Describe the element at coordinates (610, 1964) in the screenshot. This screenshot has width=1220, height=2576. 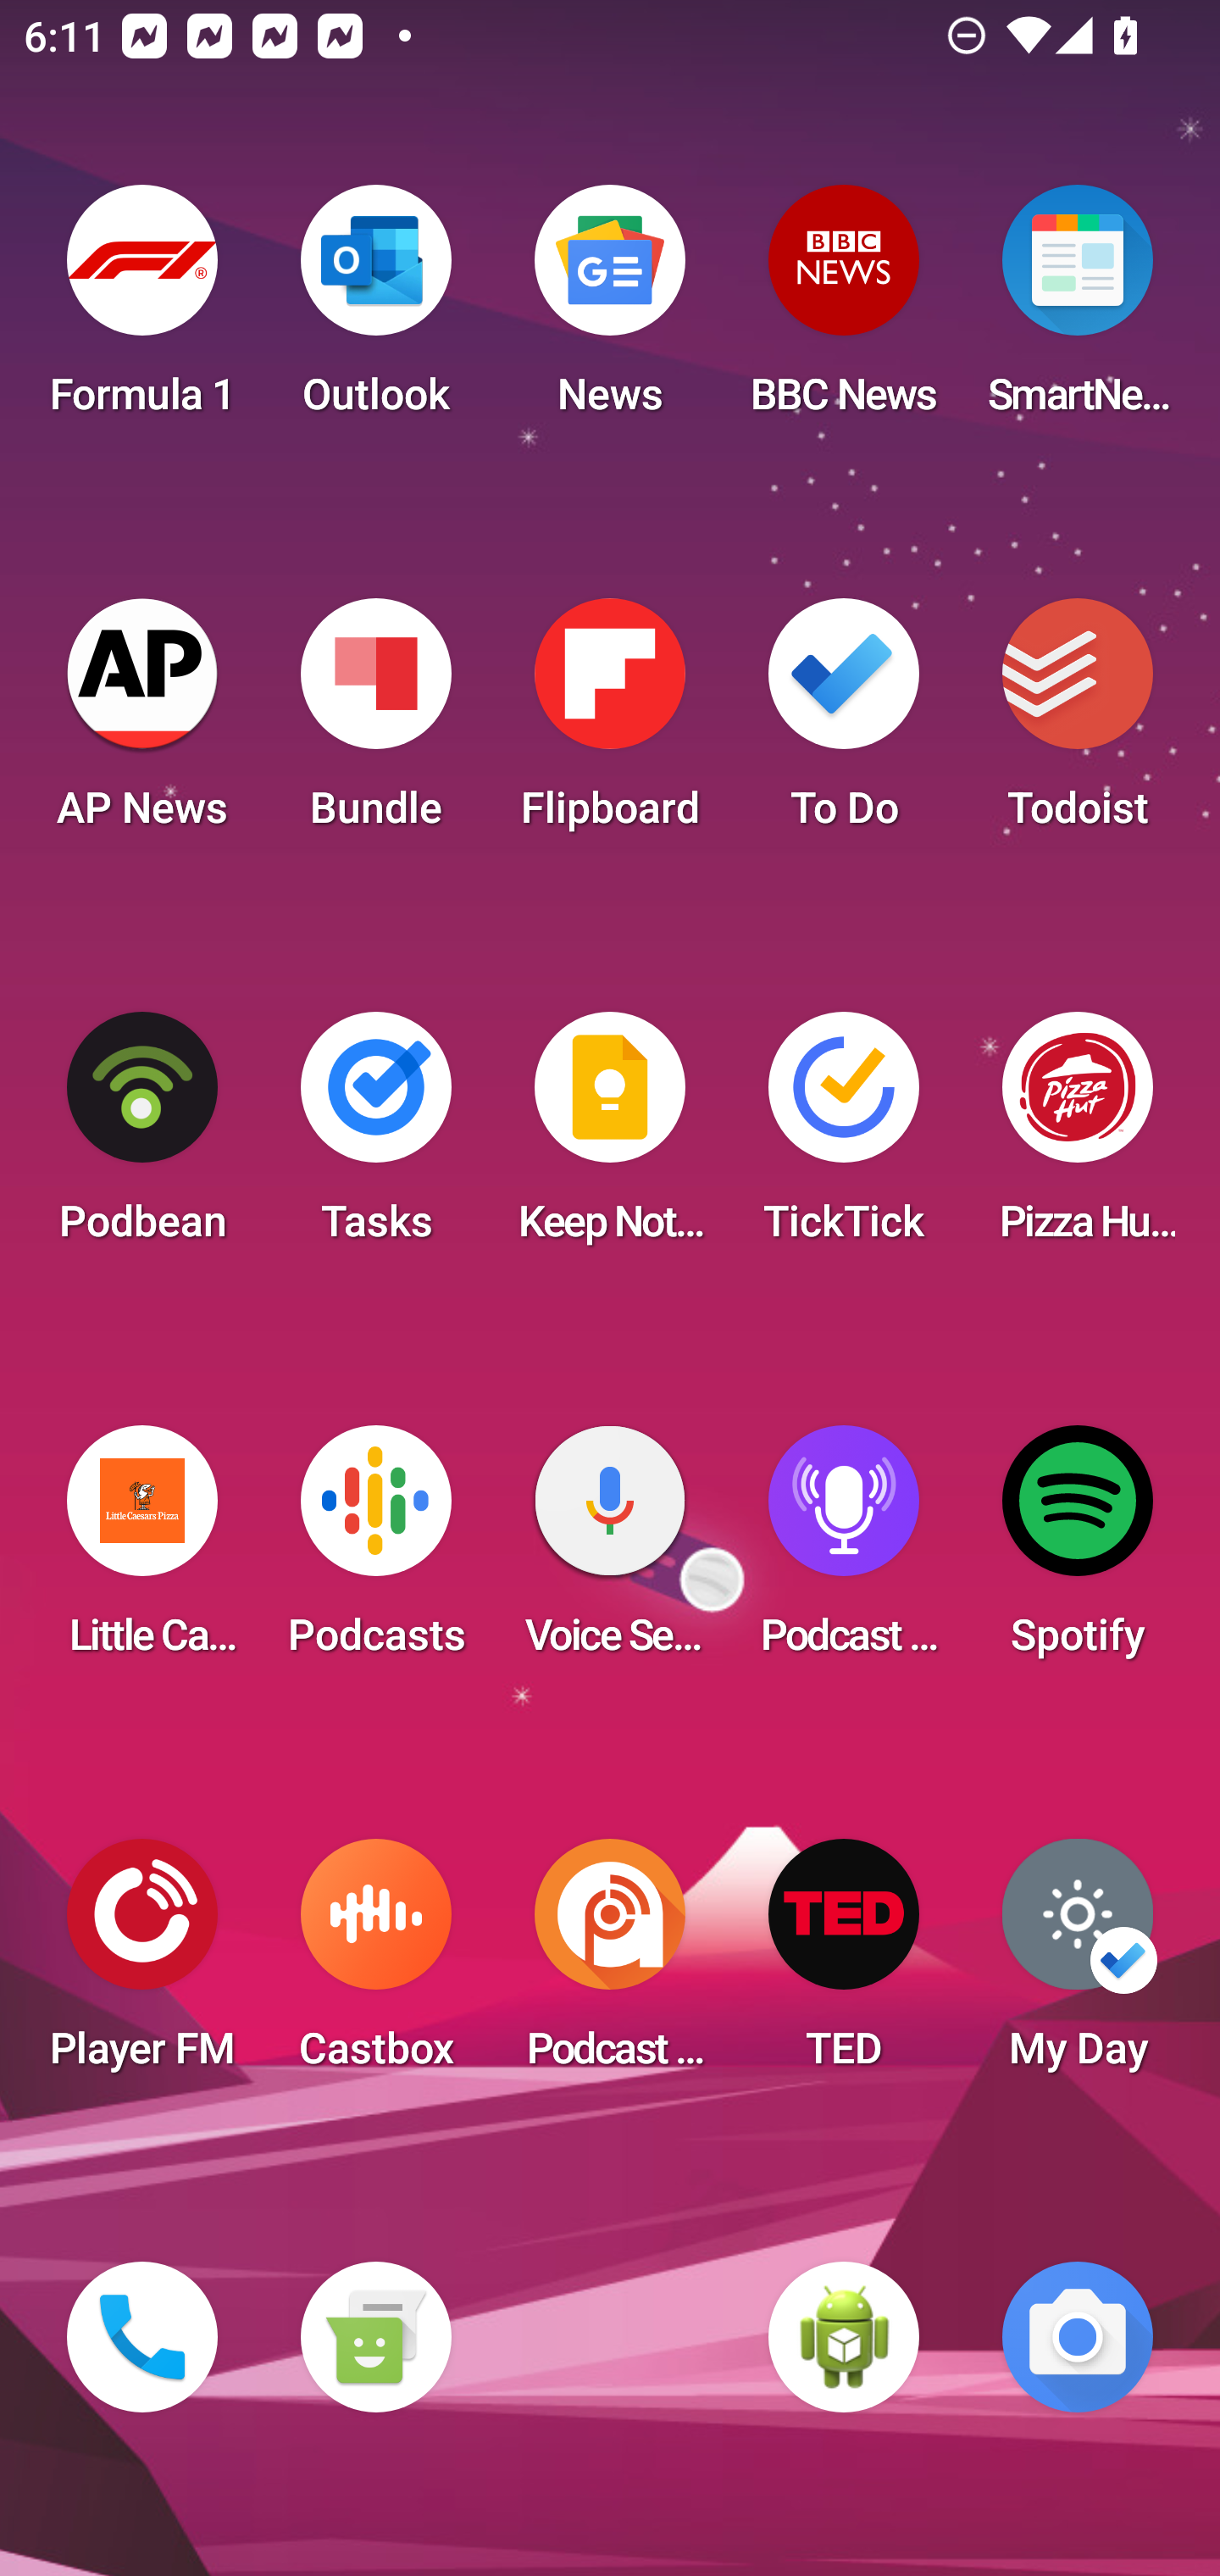
I see `Podcast Addict` at that location.